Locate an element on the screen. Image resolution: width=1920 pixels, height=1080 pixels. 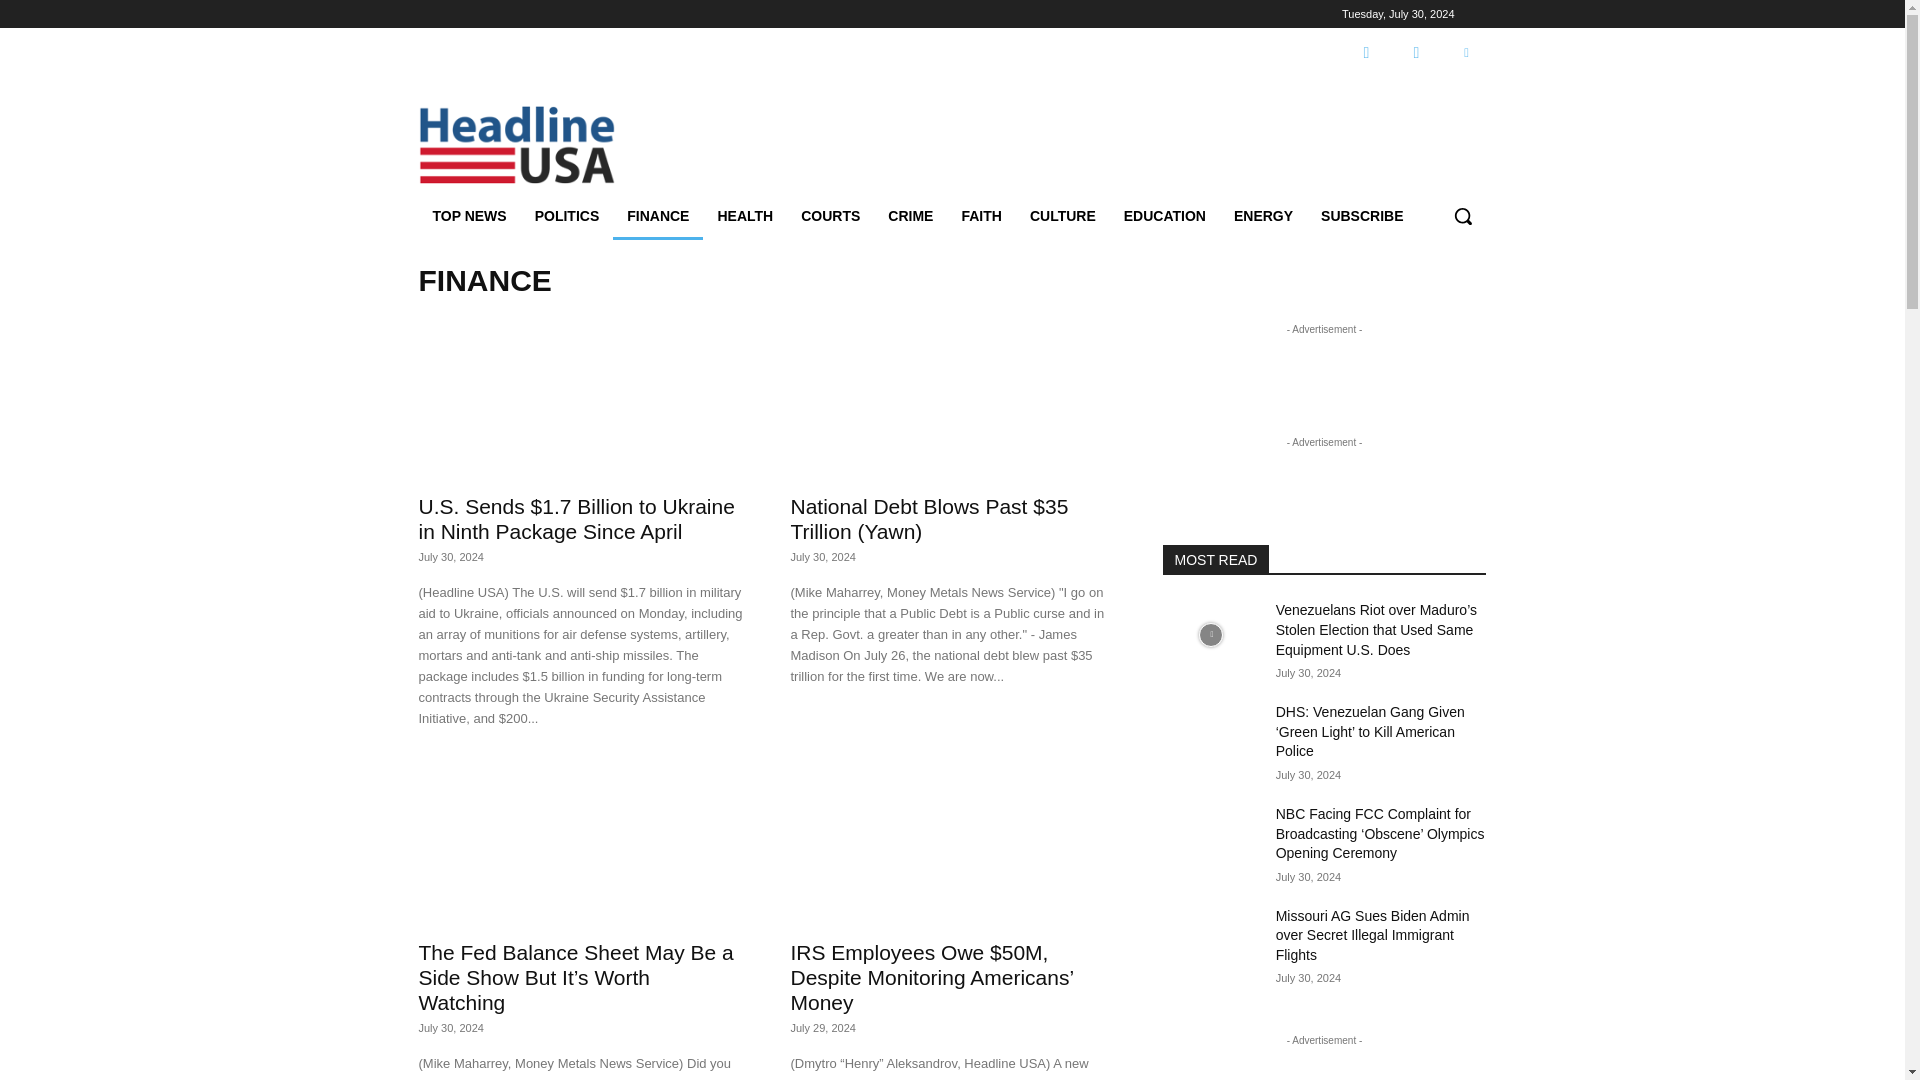
TOP NEWS is located at coordinates (469, 216).